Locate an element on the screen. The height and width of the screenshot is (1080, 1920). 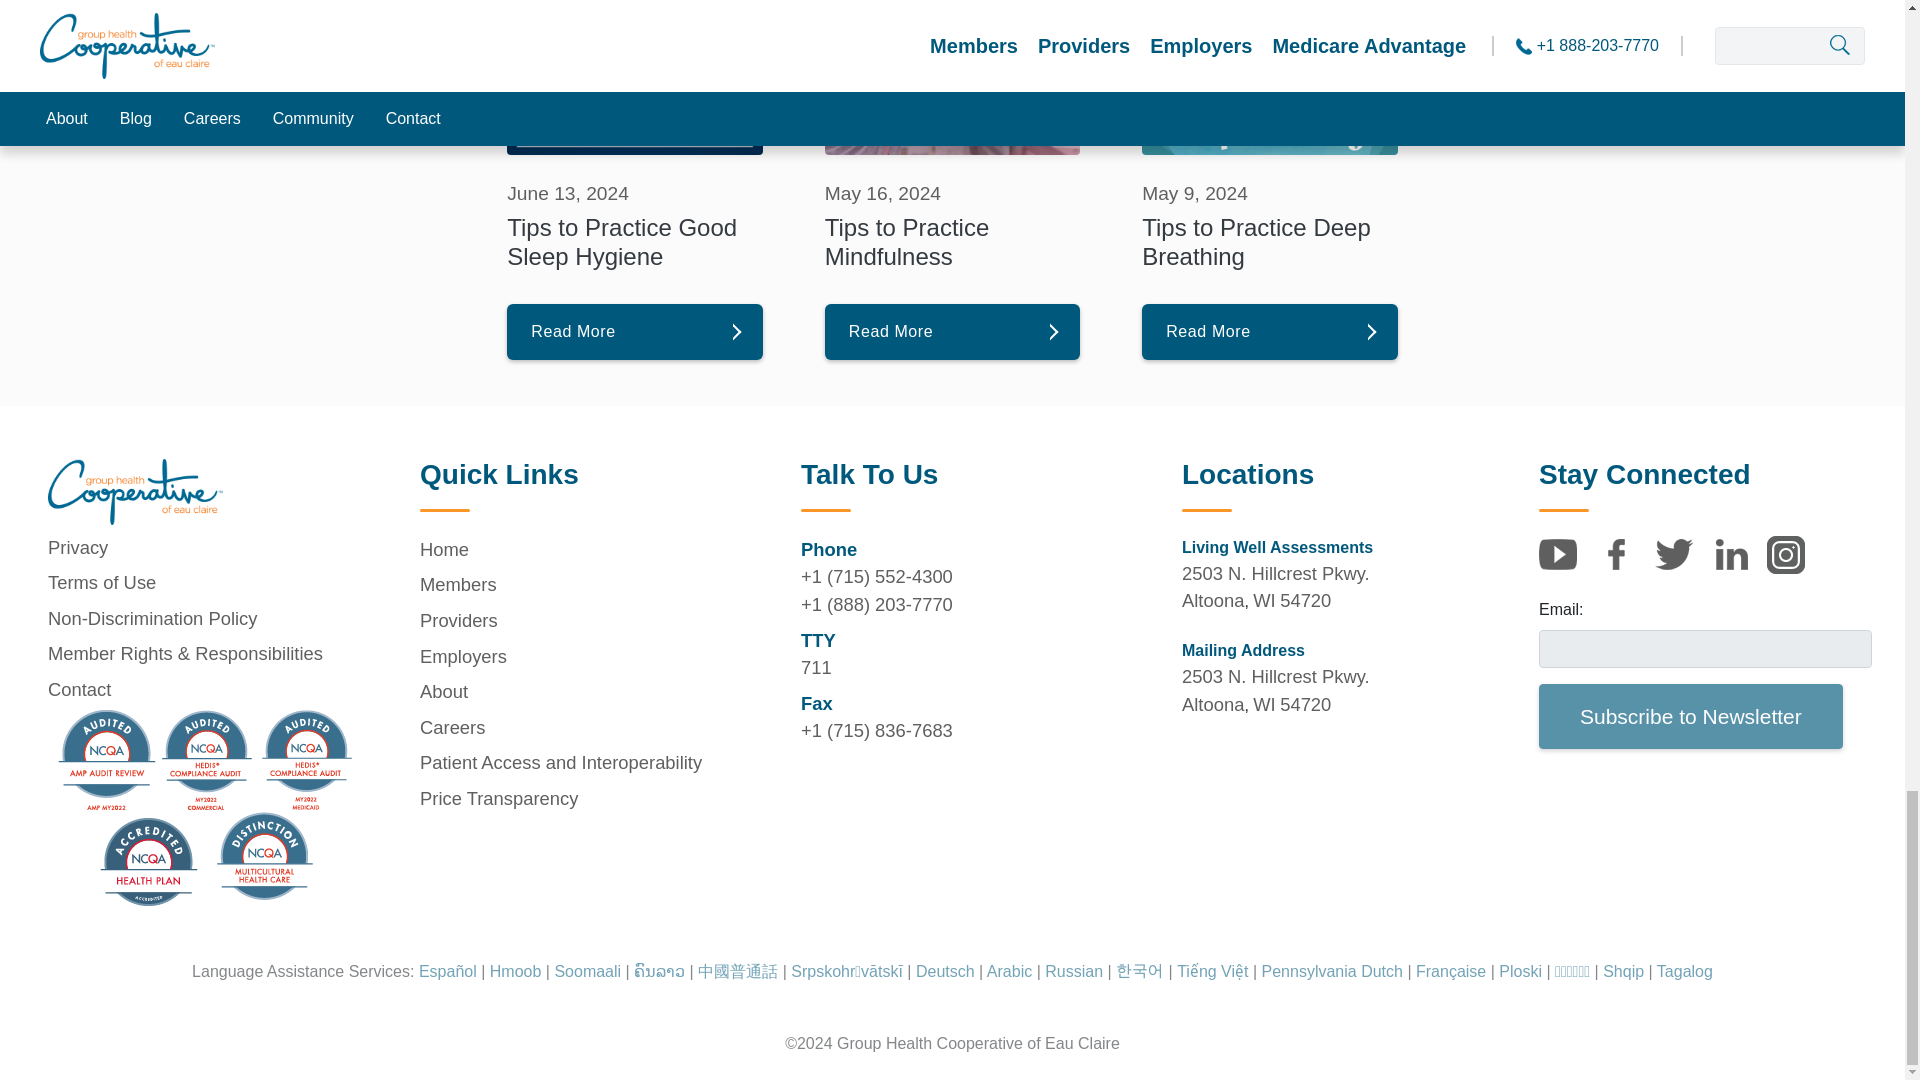
Subscribe to Newsletter is located at coordinates (1691, 716).